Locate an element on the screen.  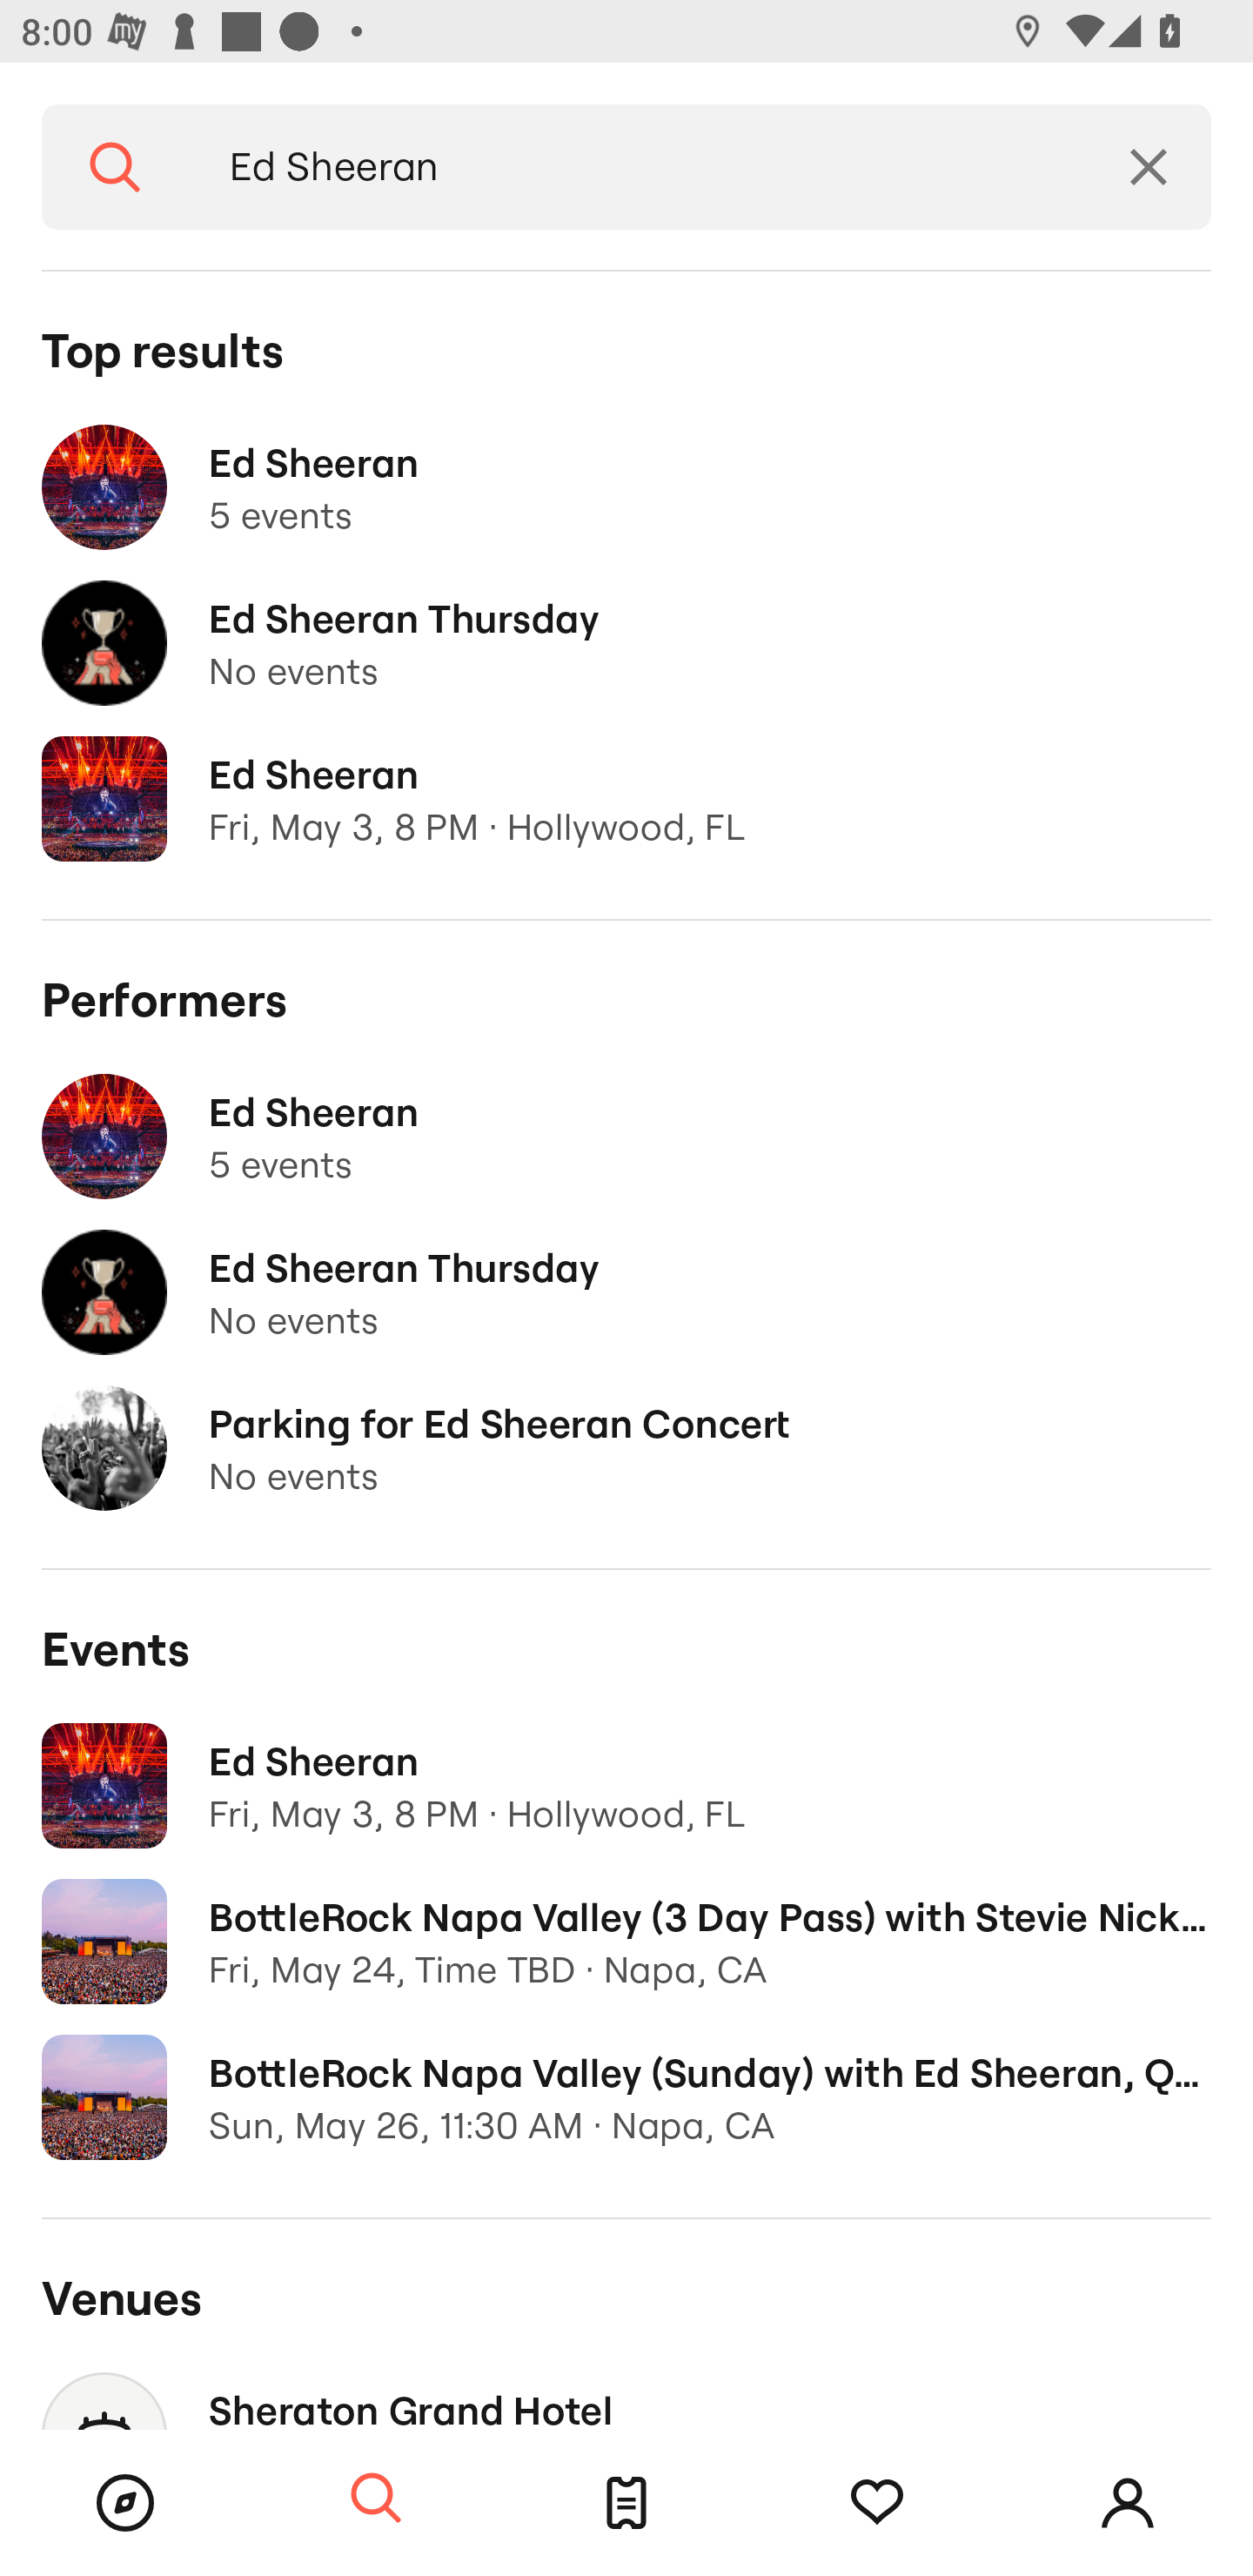
Clear is located at coordinates (1149, 167).